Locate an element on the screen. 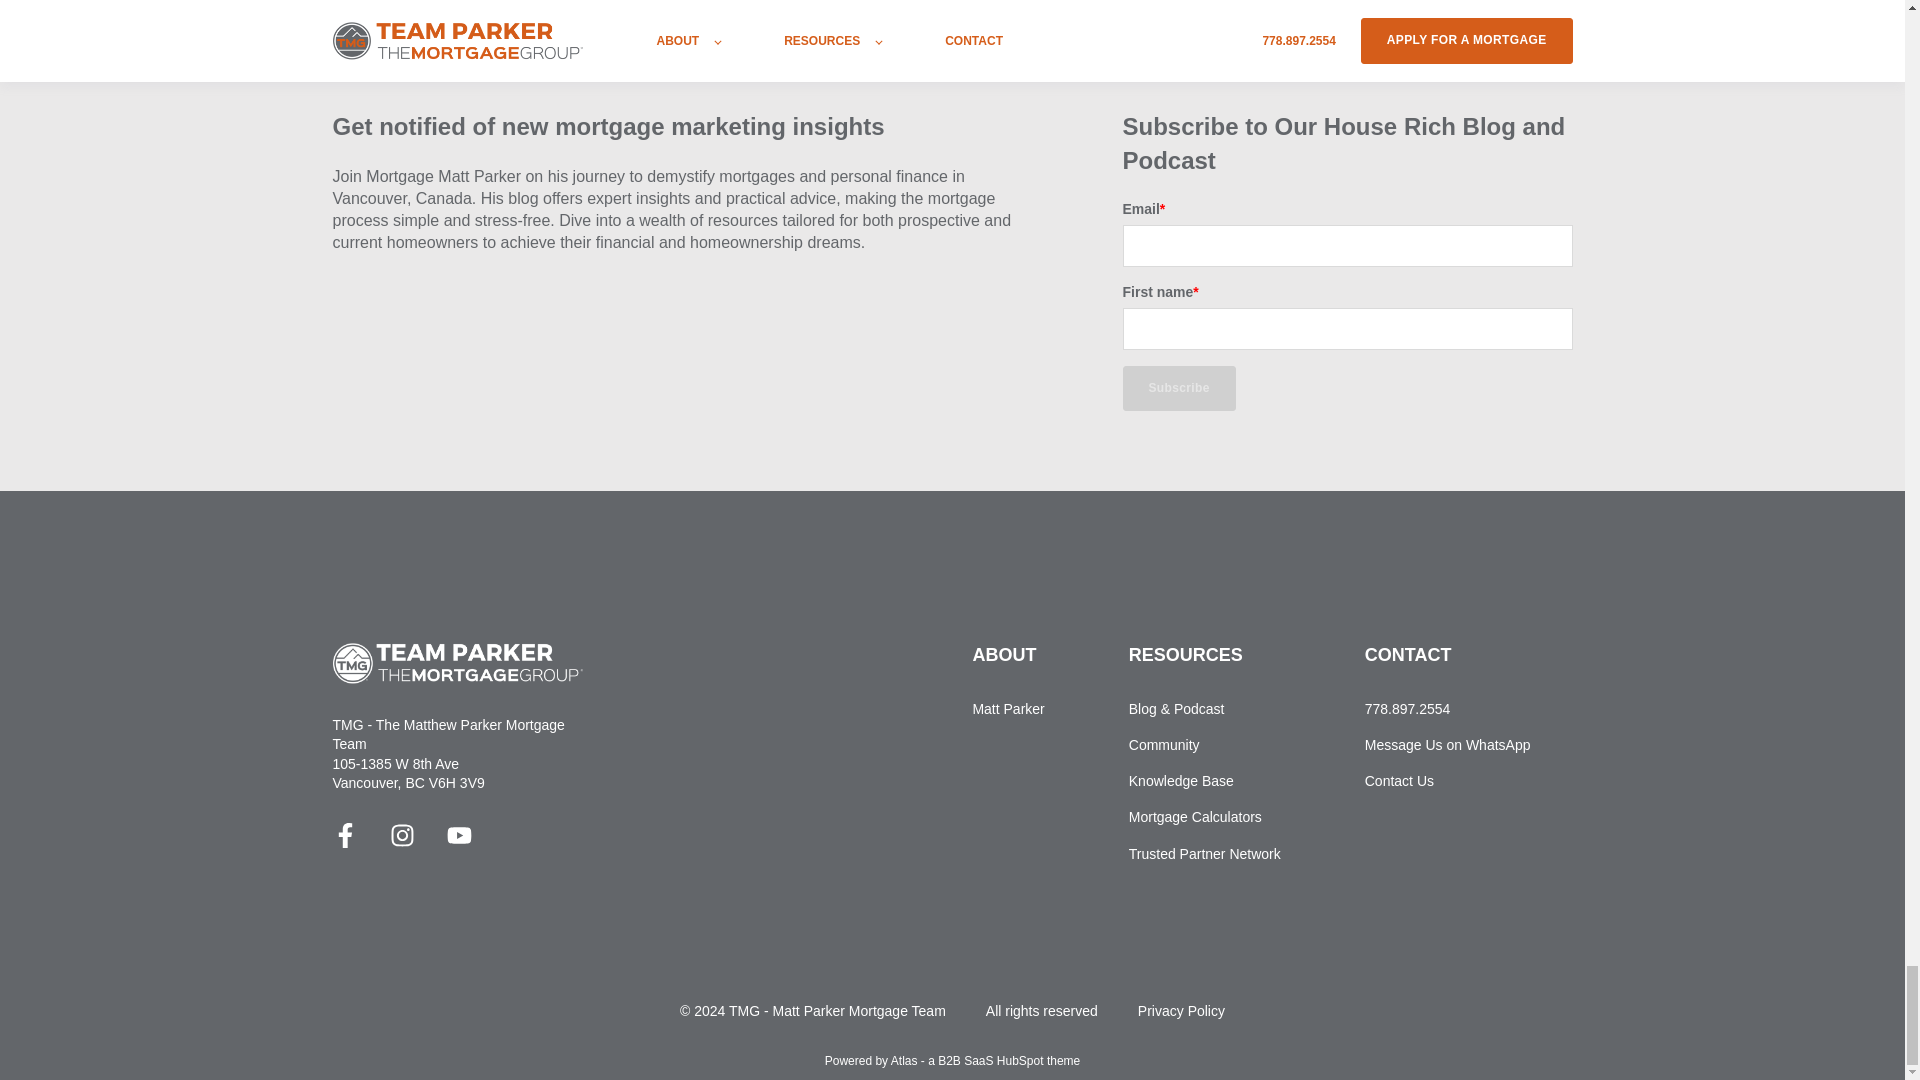 The image size is (1920, 1080). Subscribe is located at coordinates (1178, 388).